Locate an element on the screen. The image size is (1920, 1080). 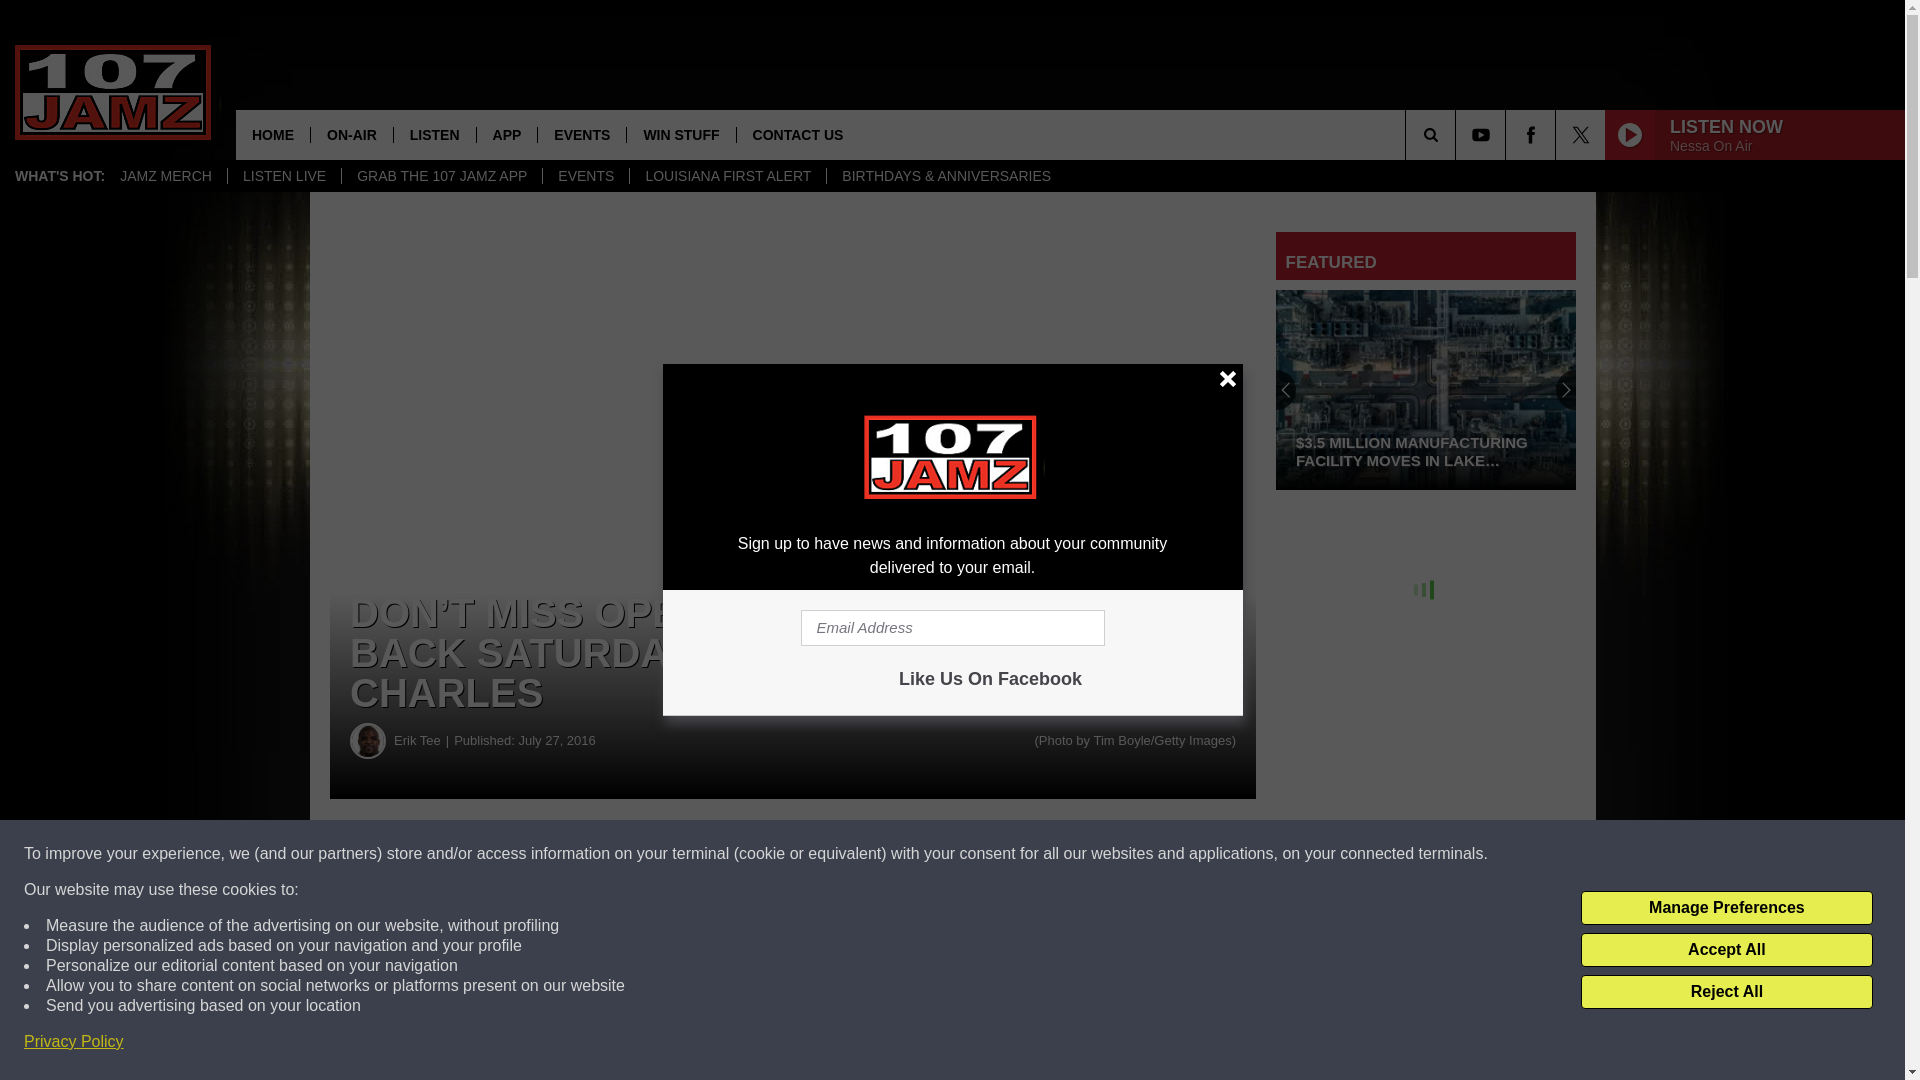
GRAB THE 107 JAMZ APP is located at coordinates (441, 176).